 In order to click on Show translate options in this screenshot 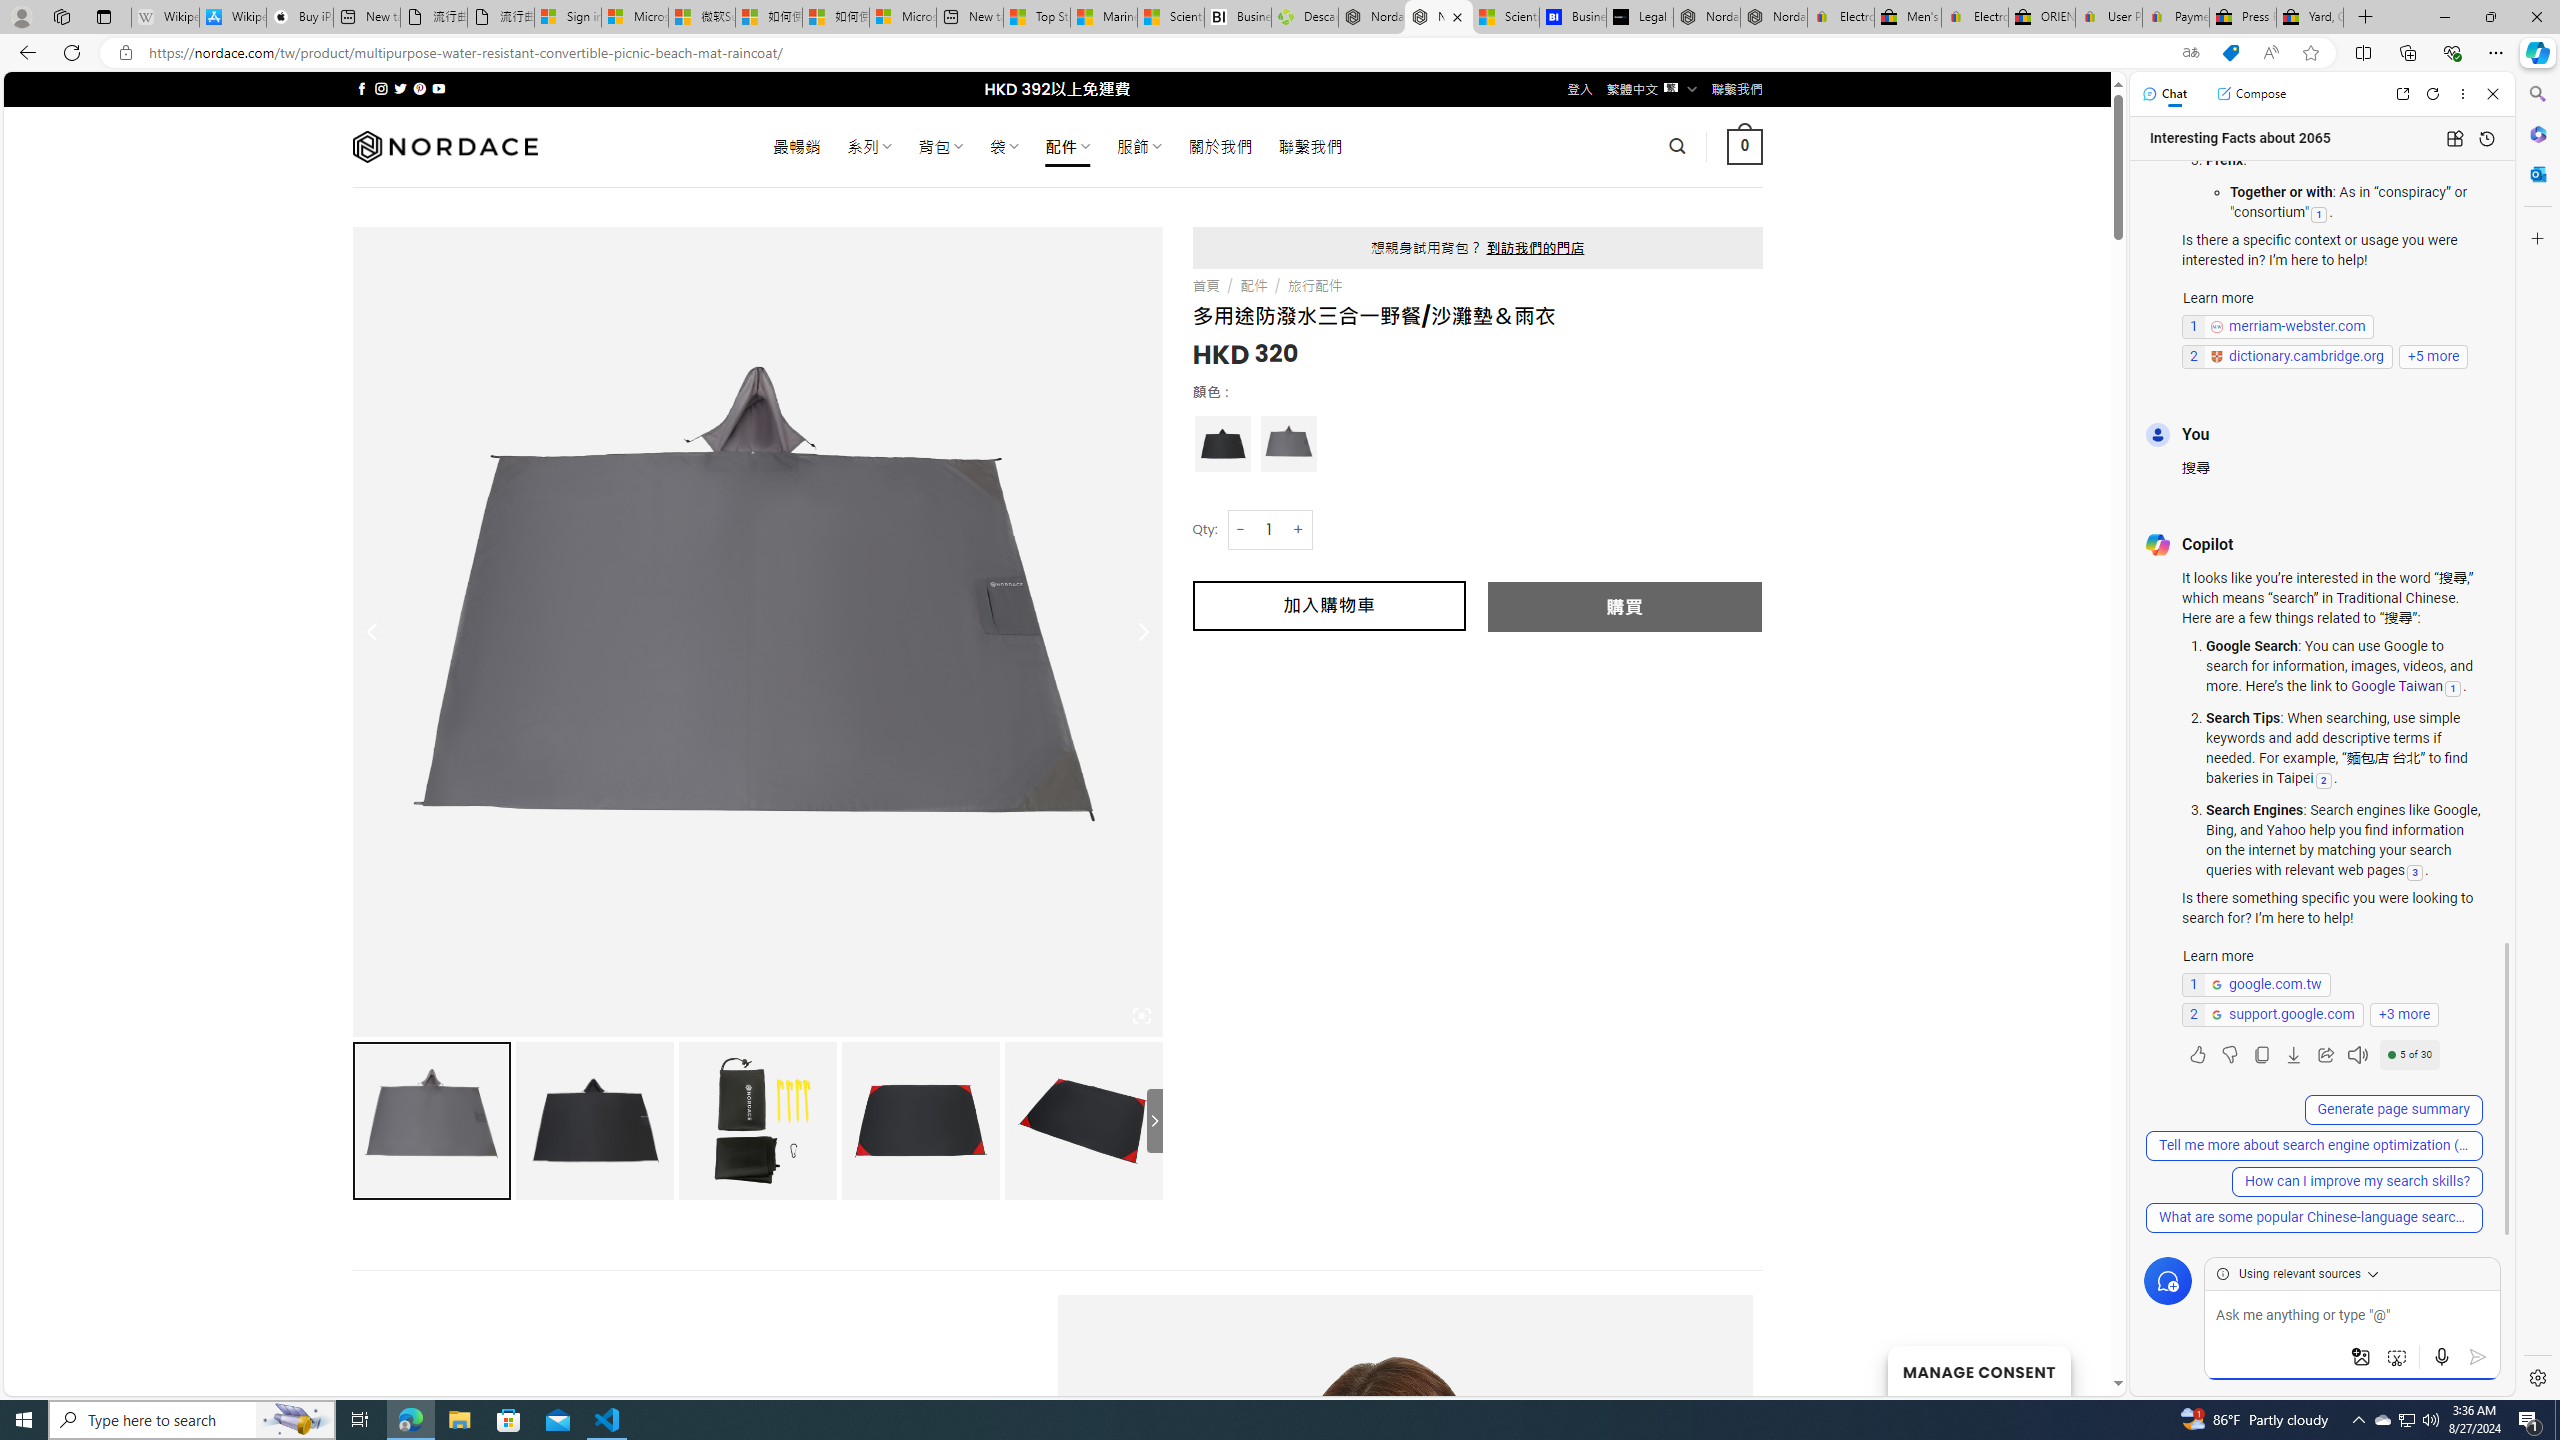, I will do `click(2190, 53)`.